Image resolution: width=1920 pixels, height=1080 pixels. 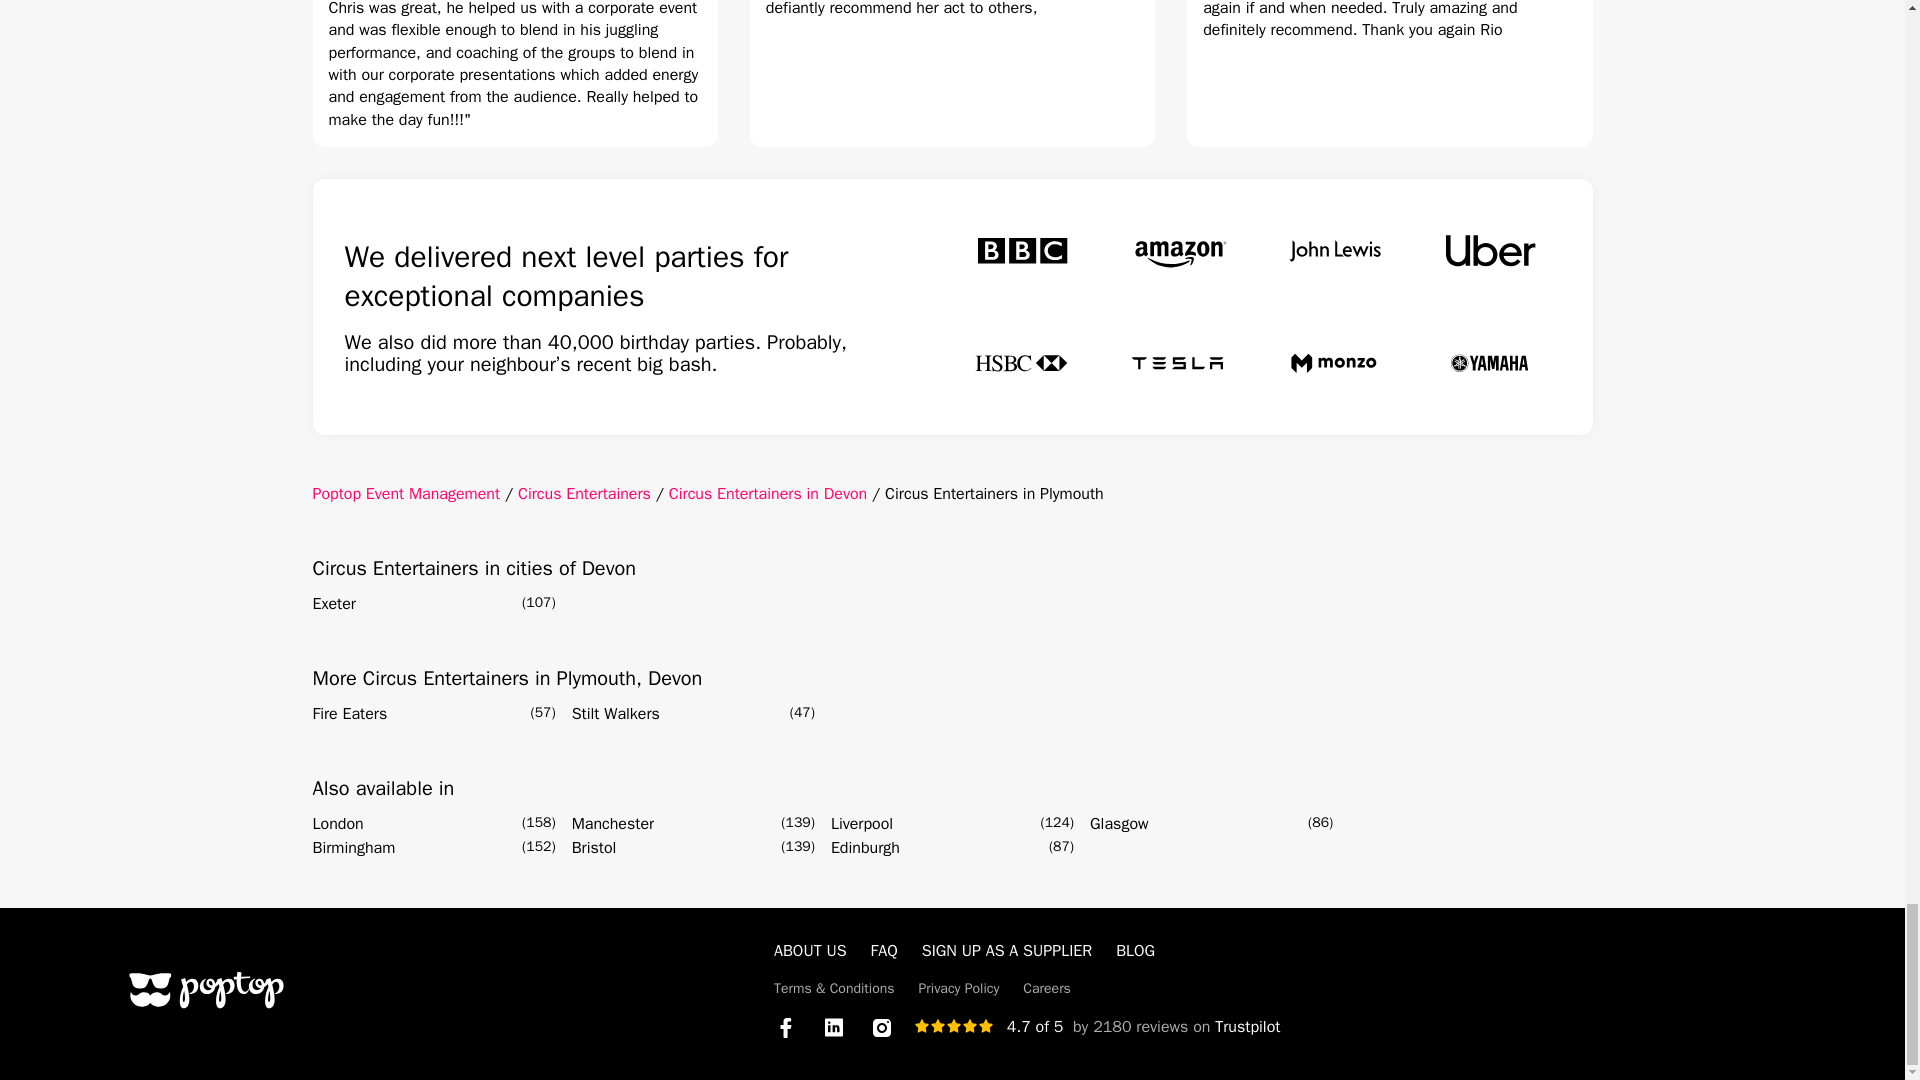 What do you see at coordinates (353, 847) in the screenshot?
I see `Birmingham` at bounding box center [353, 847].